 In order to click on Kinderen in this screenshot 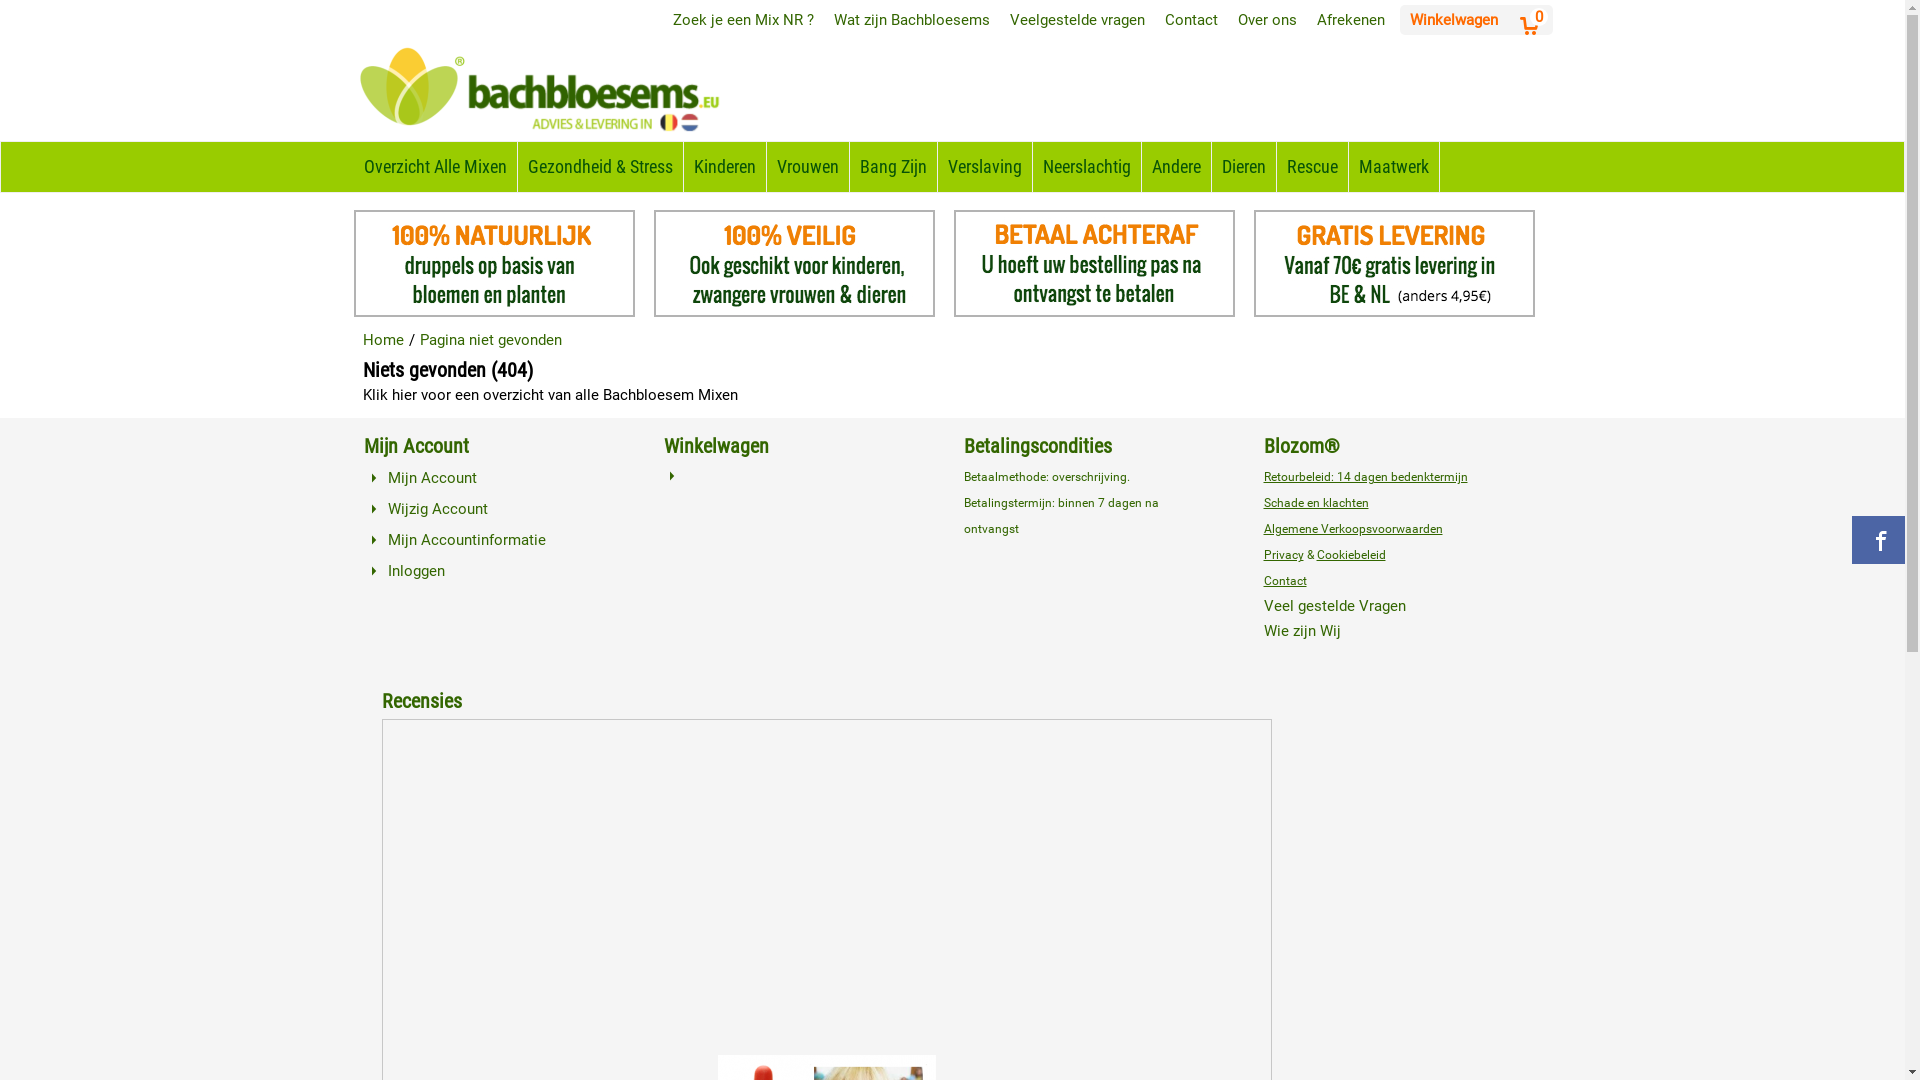, I will do `click(725, 167)`.